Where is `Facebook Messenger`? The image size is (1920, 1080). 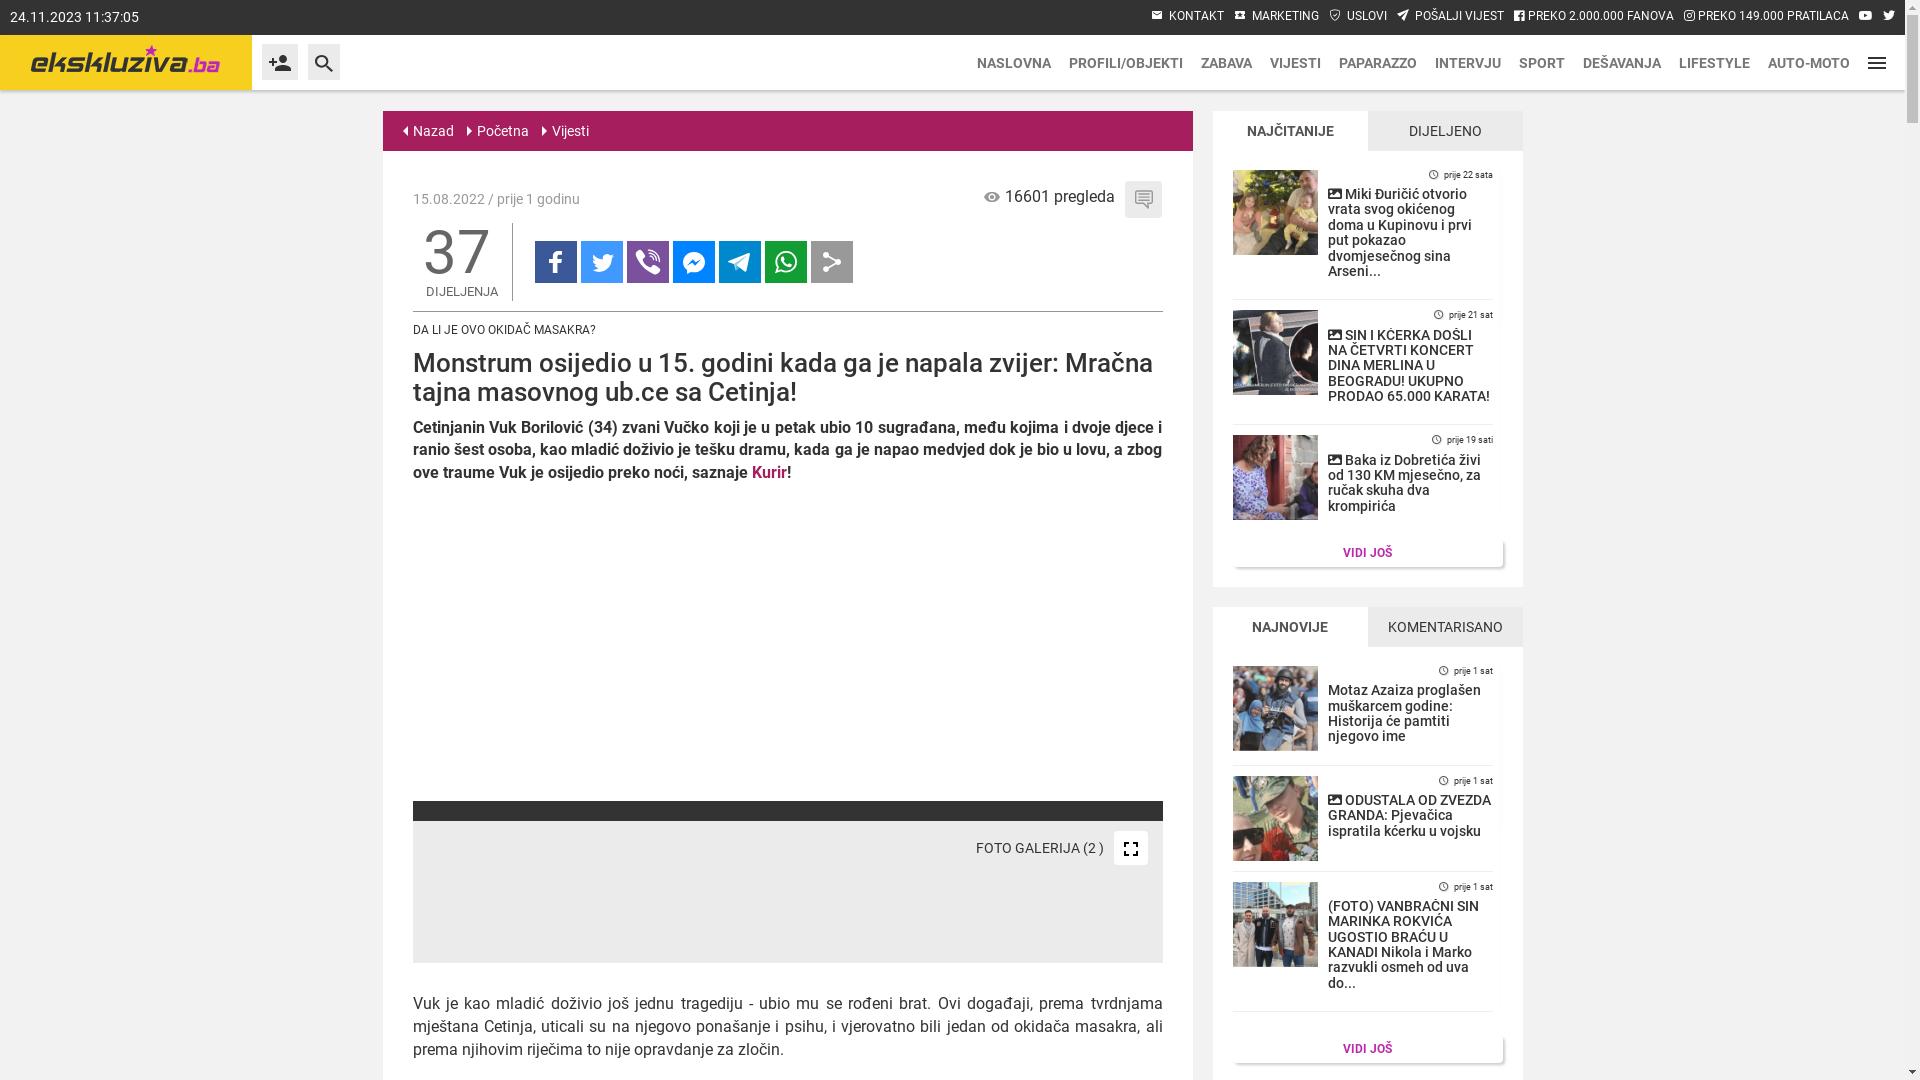 Facebook Messenger is located at coordinates (693, 262).